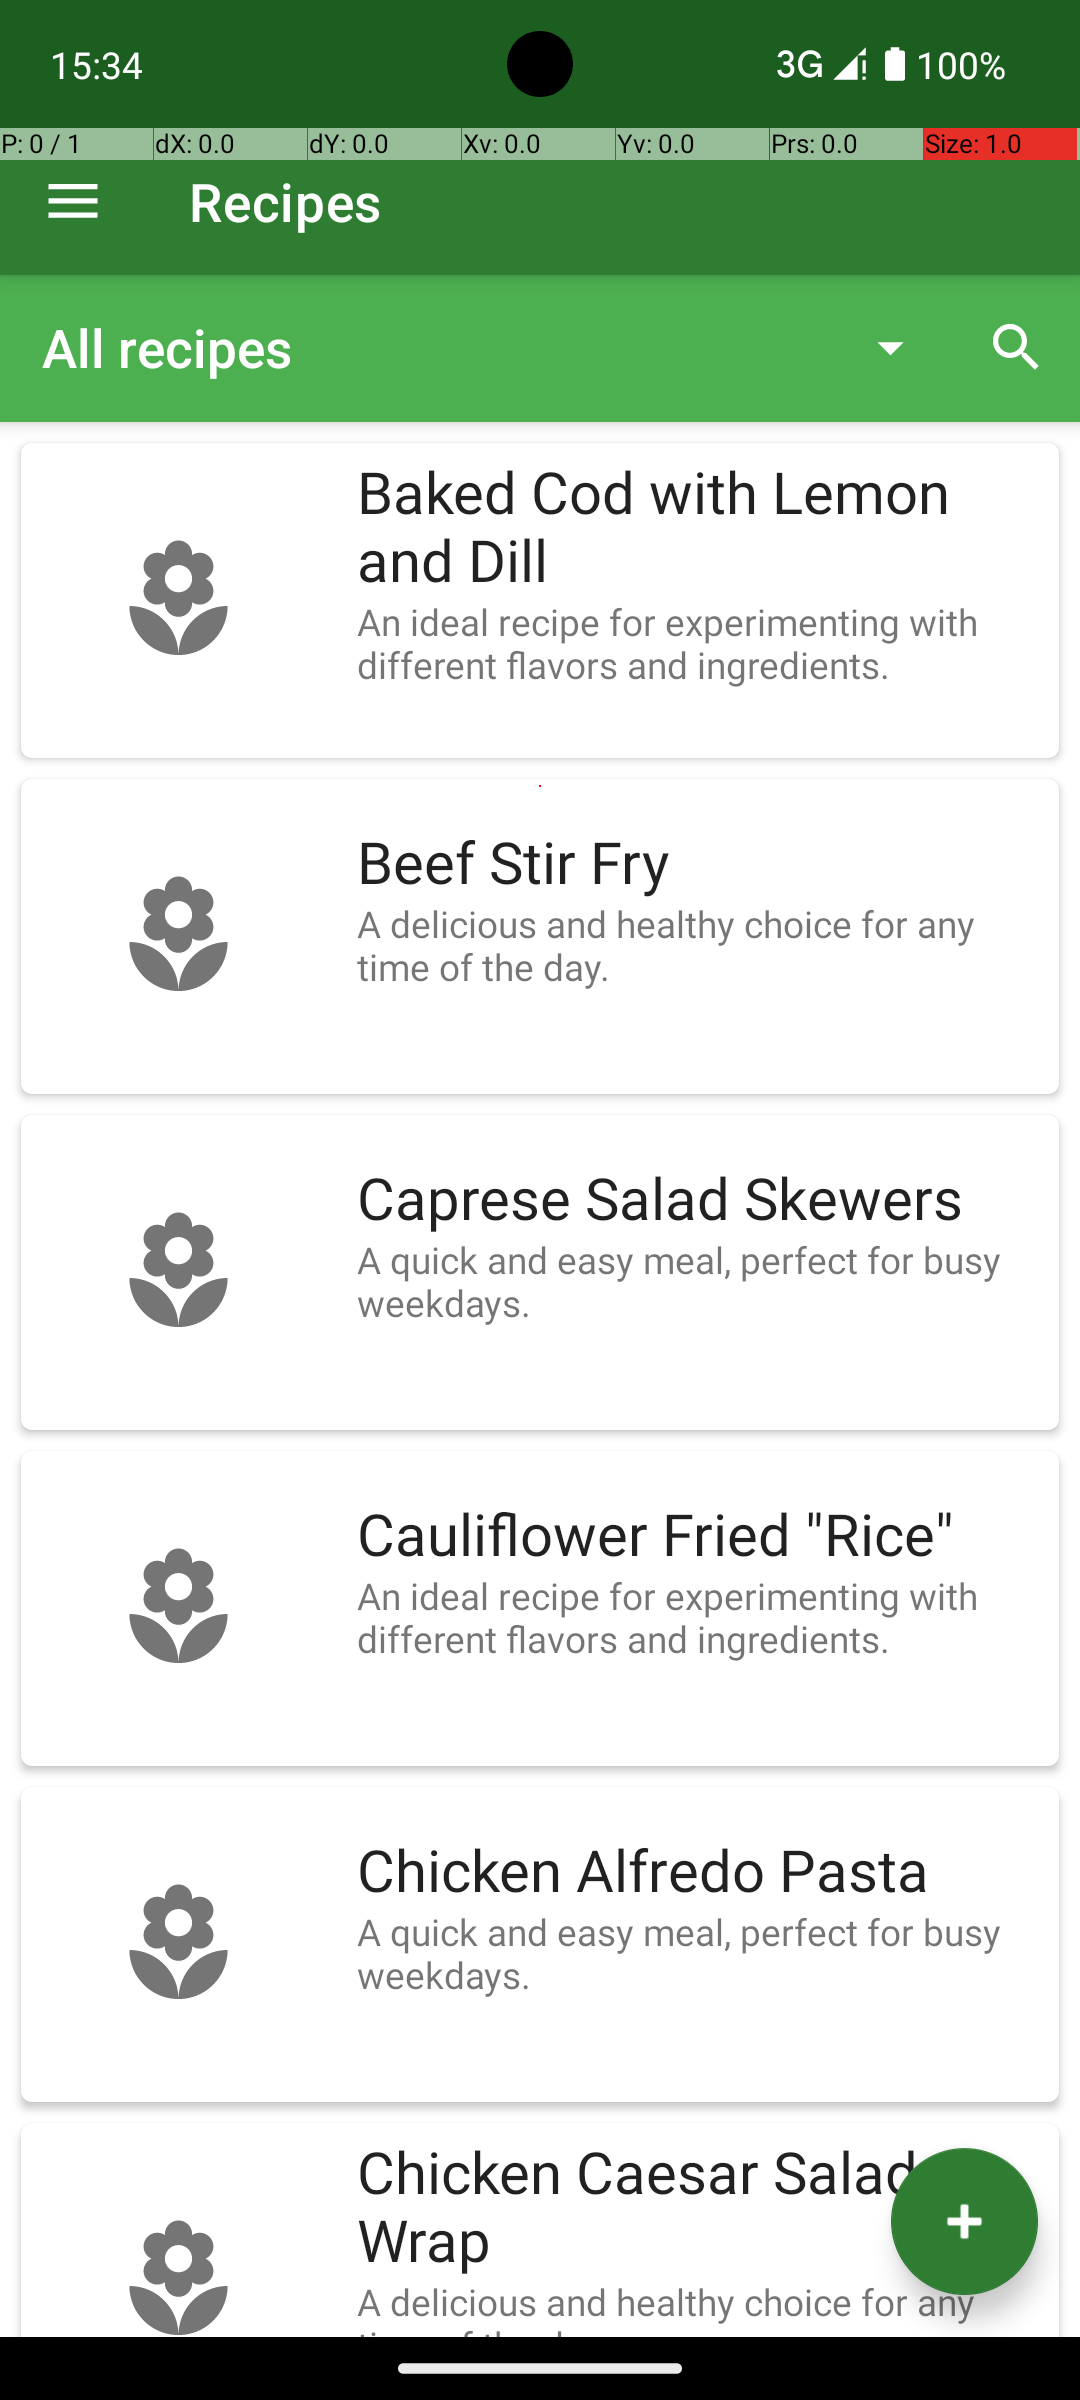 The image size is (1080, 2400). Describe the element at coordinates (434, 348) in the screenshot. I see `All recipes` at that location.